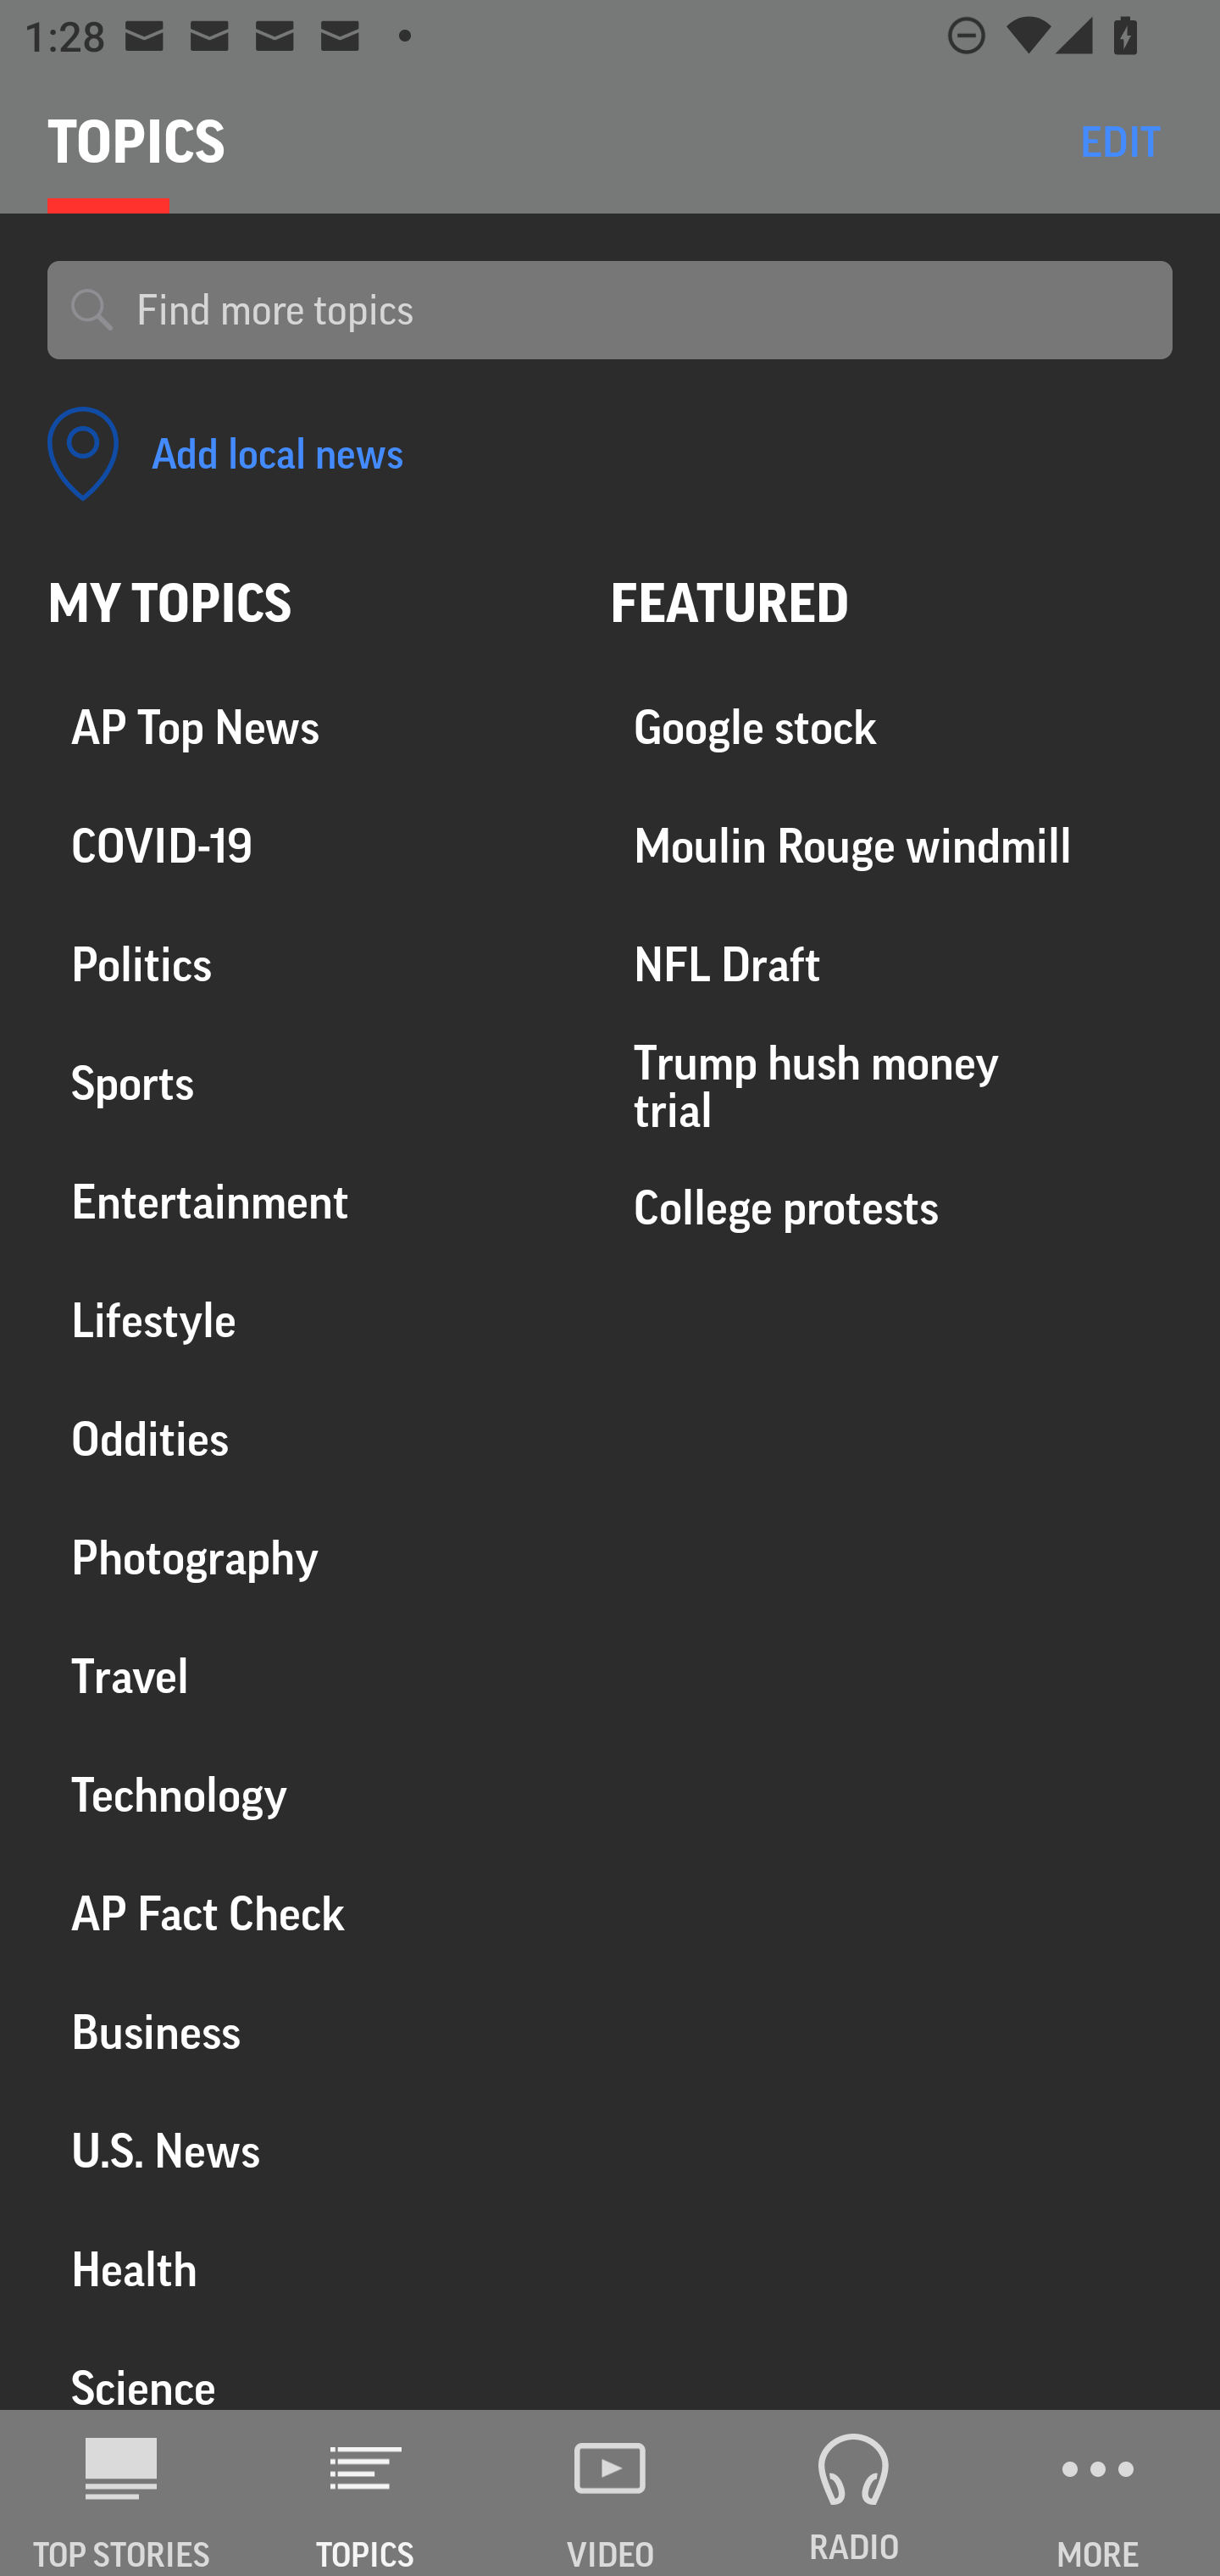 Image resolution: width=1220 pixels, height=2576 pixels. I want to click on AP Top News, so click(305, 729).